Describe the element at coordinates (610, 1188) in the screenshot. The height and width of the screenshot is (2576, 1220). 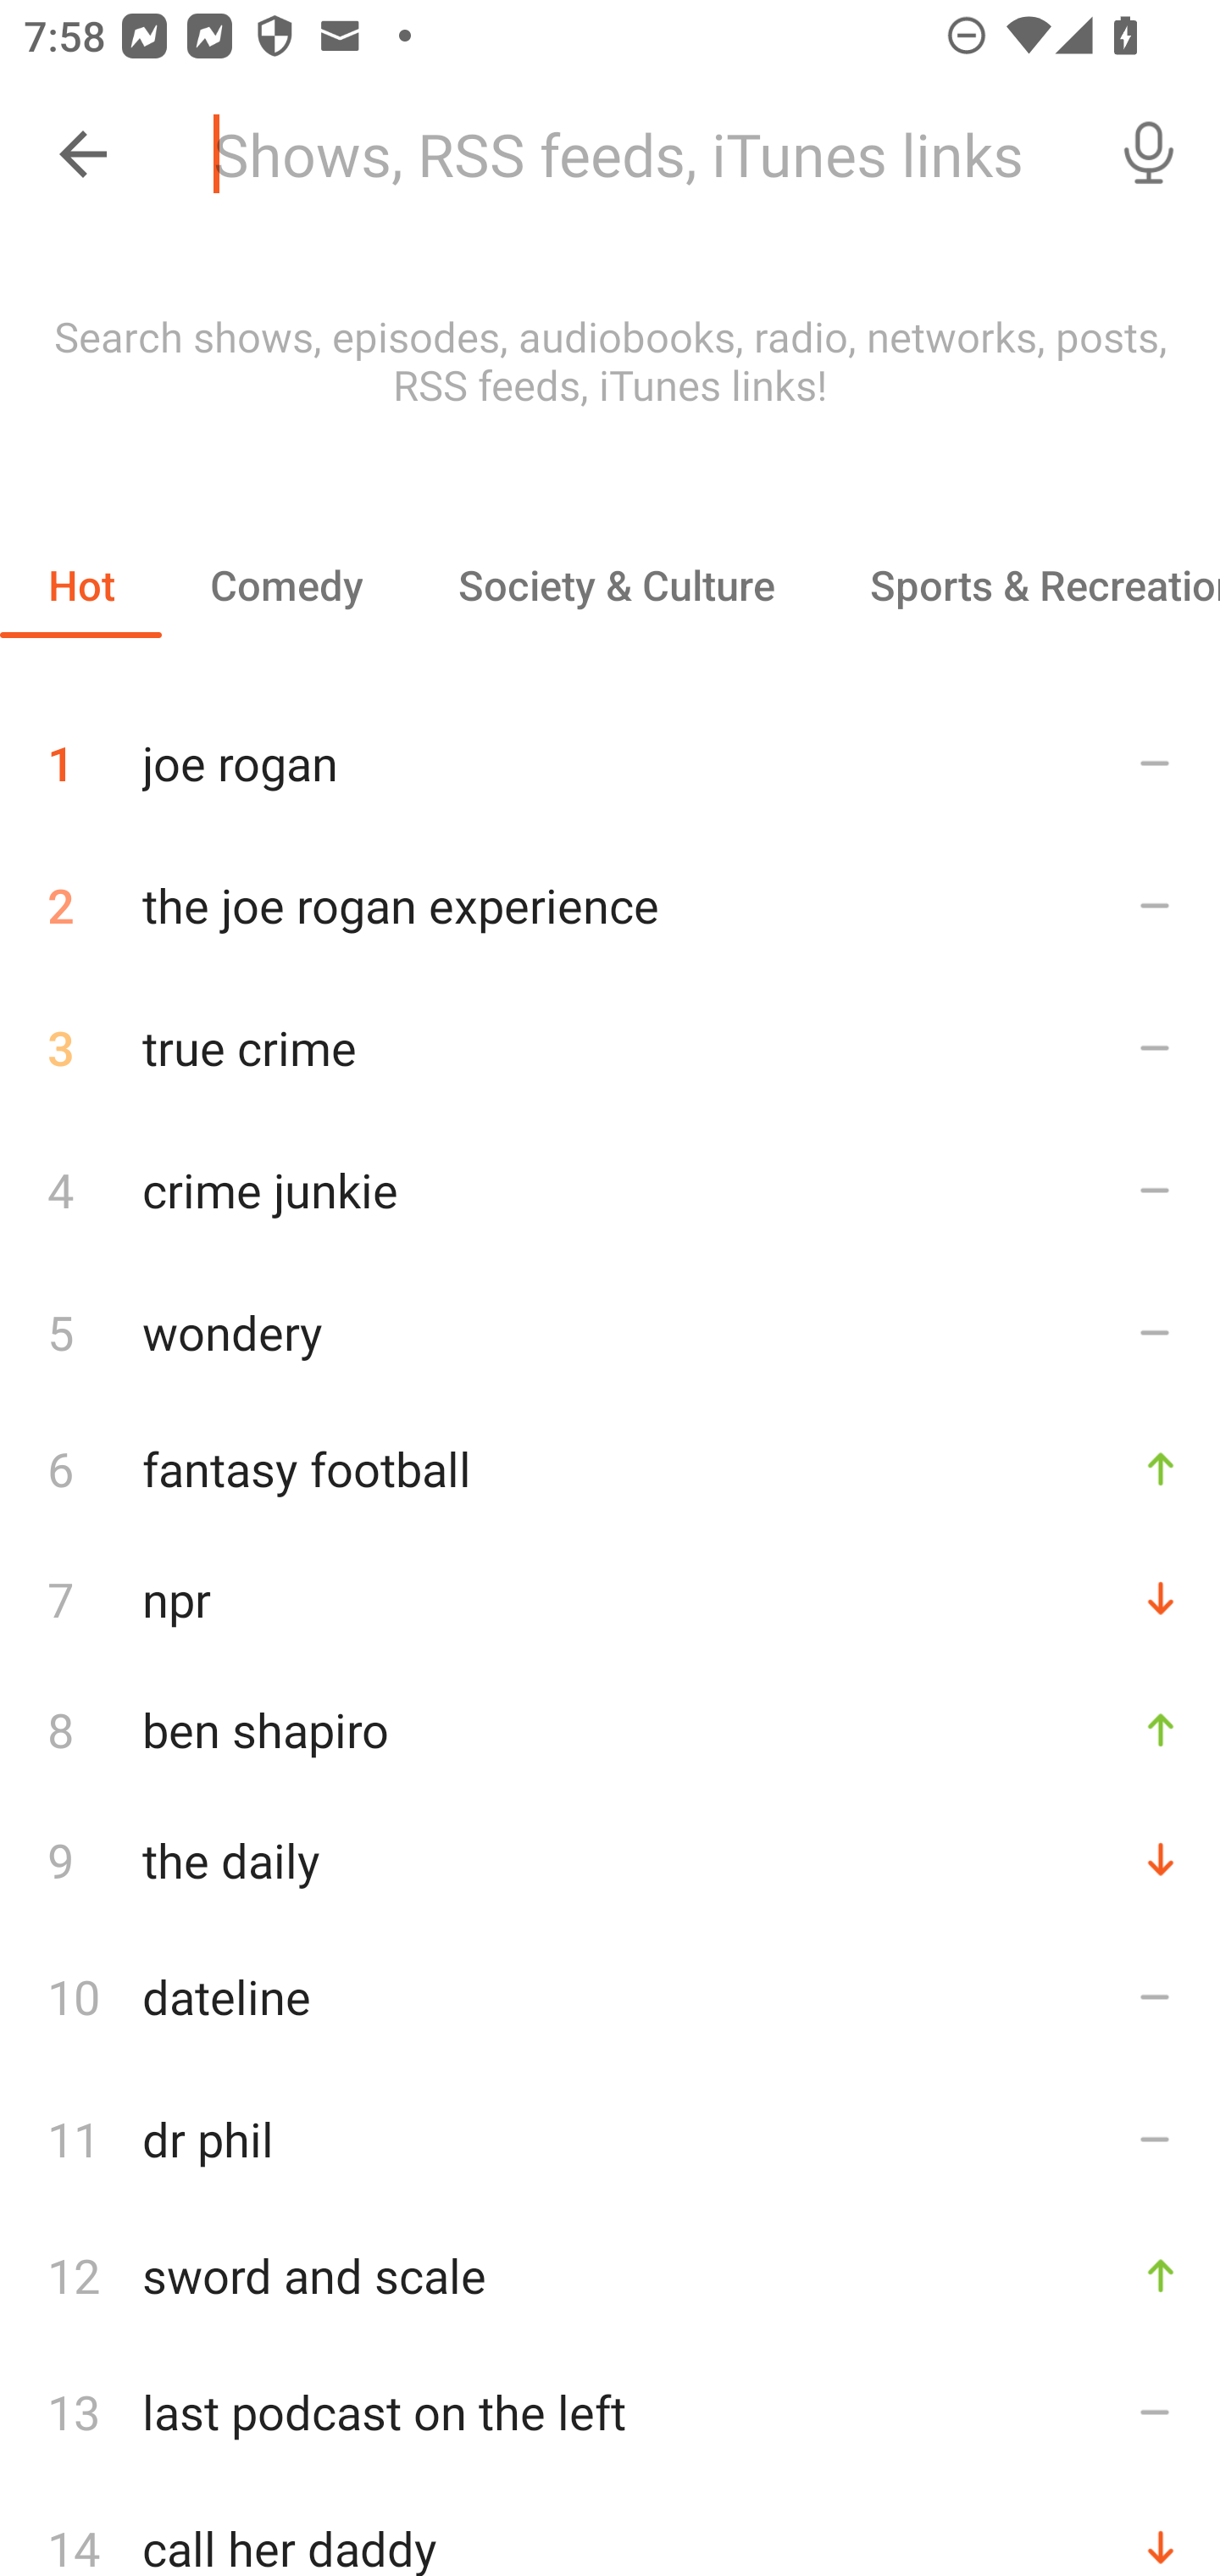
I see `4 crime junkie` at that location.